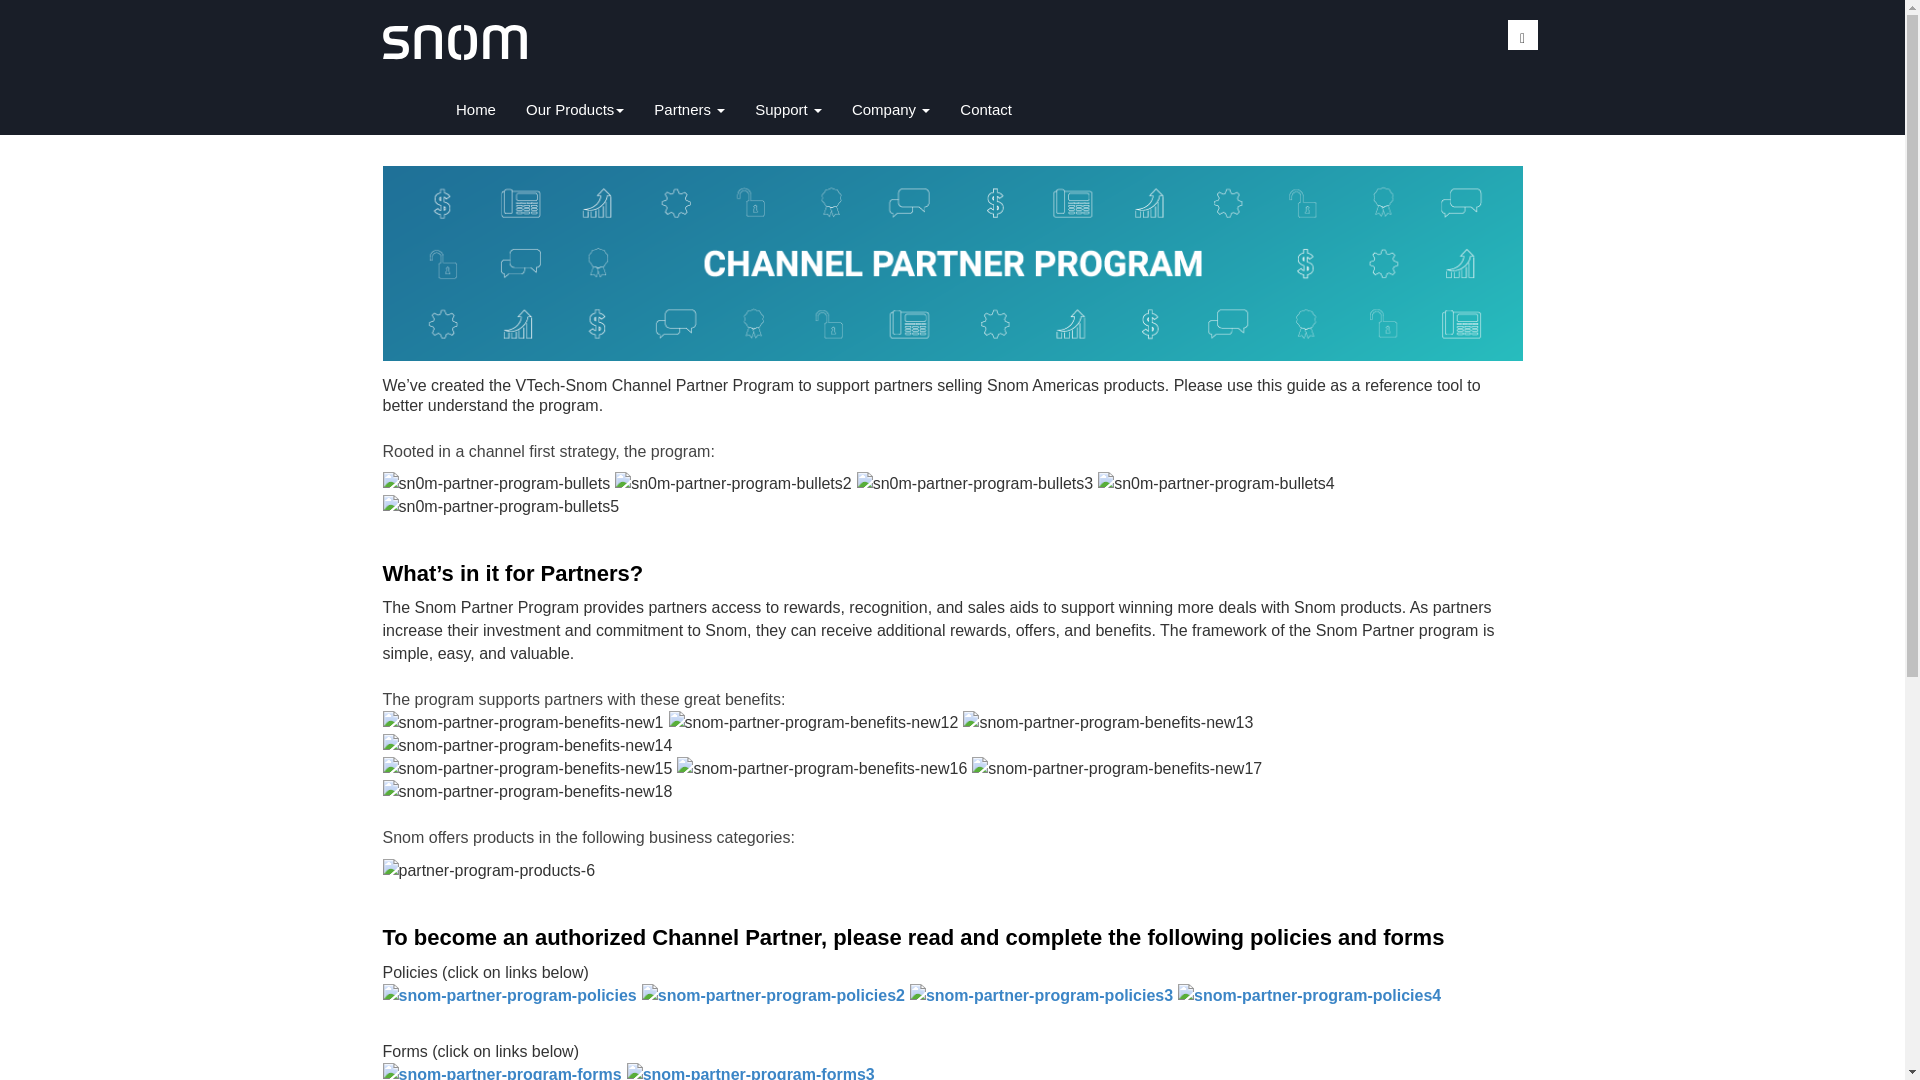 This screenshot has width=1920, height=1080. I want to click on snom-lp-channel-partner-program-banner-new-02, so click(952, 263).